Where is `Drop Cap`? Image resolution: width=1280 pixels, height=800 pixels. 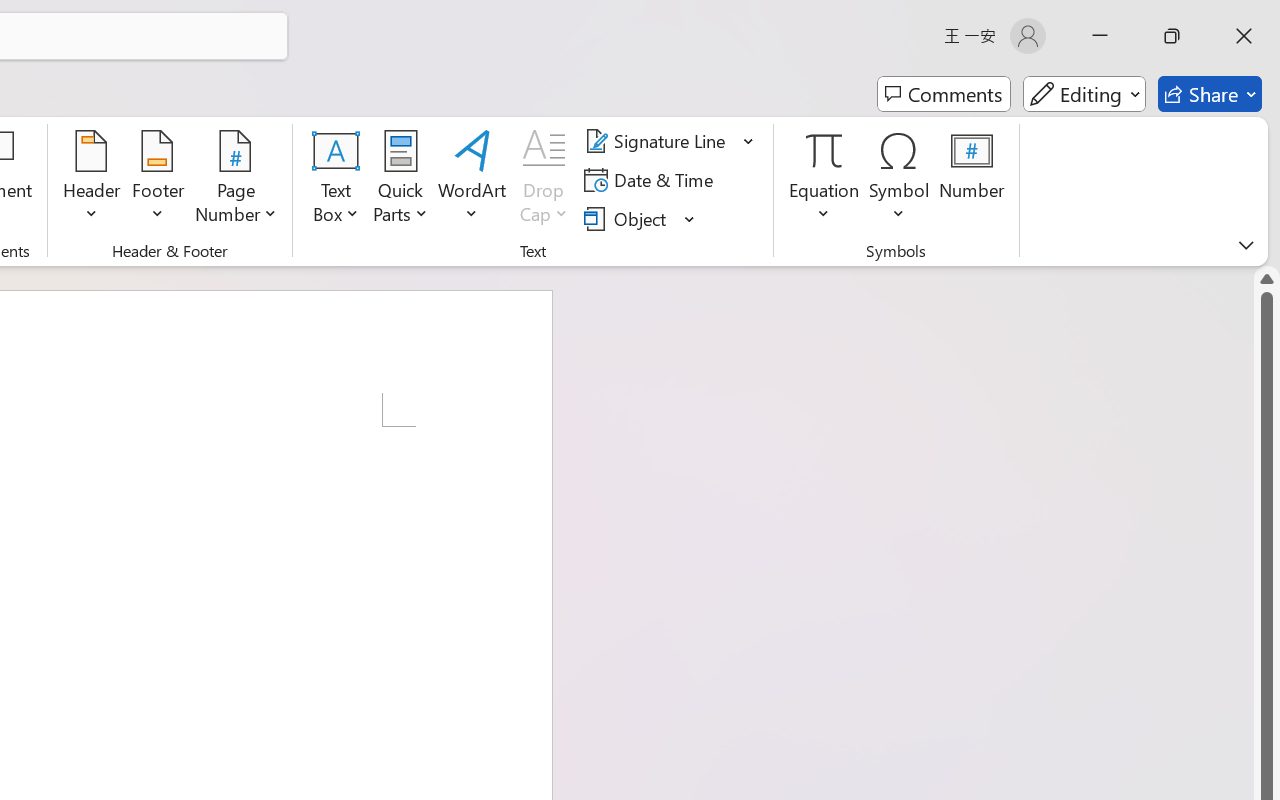 Drop Cap is located at coordinates (544, 180).